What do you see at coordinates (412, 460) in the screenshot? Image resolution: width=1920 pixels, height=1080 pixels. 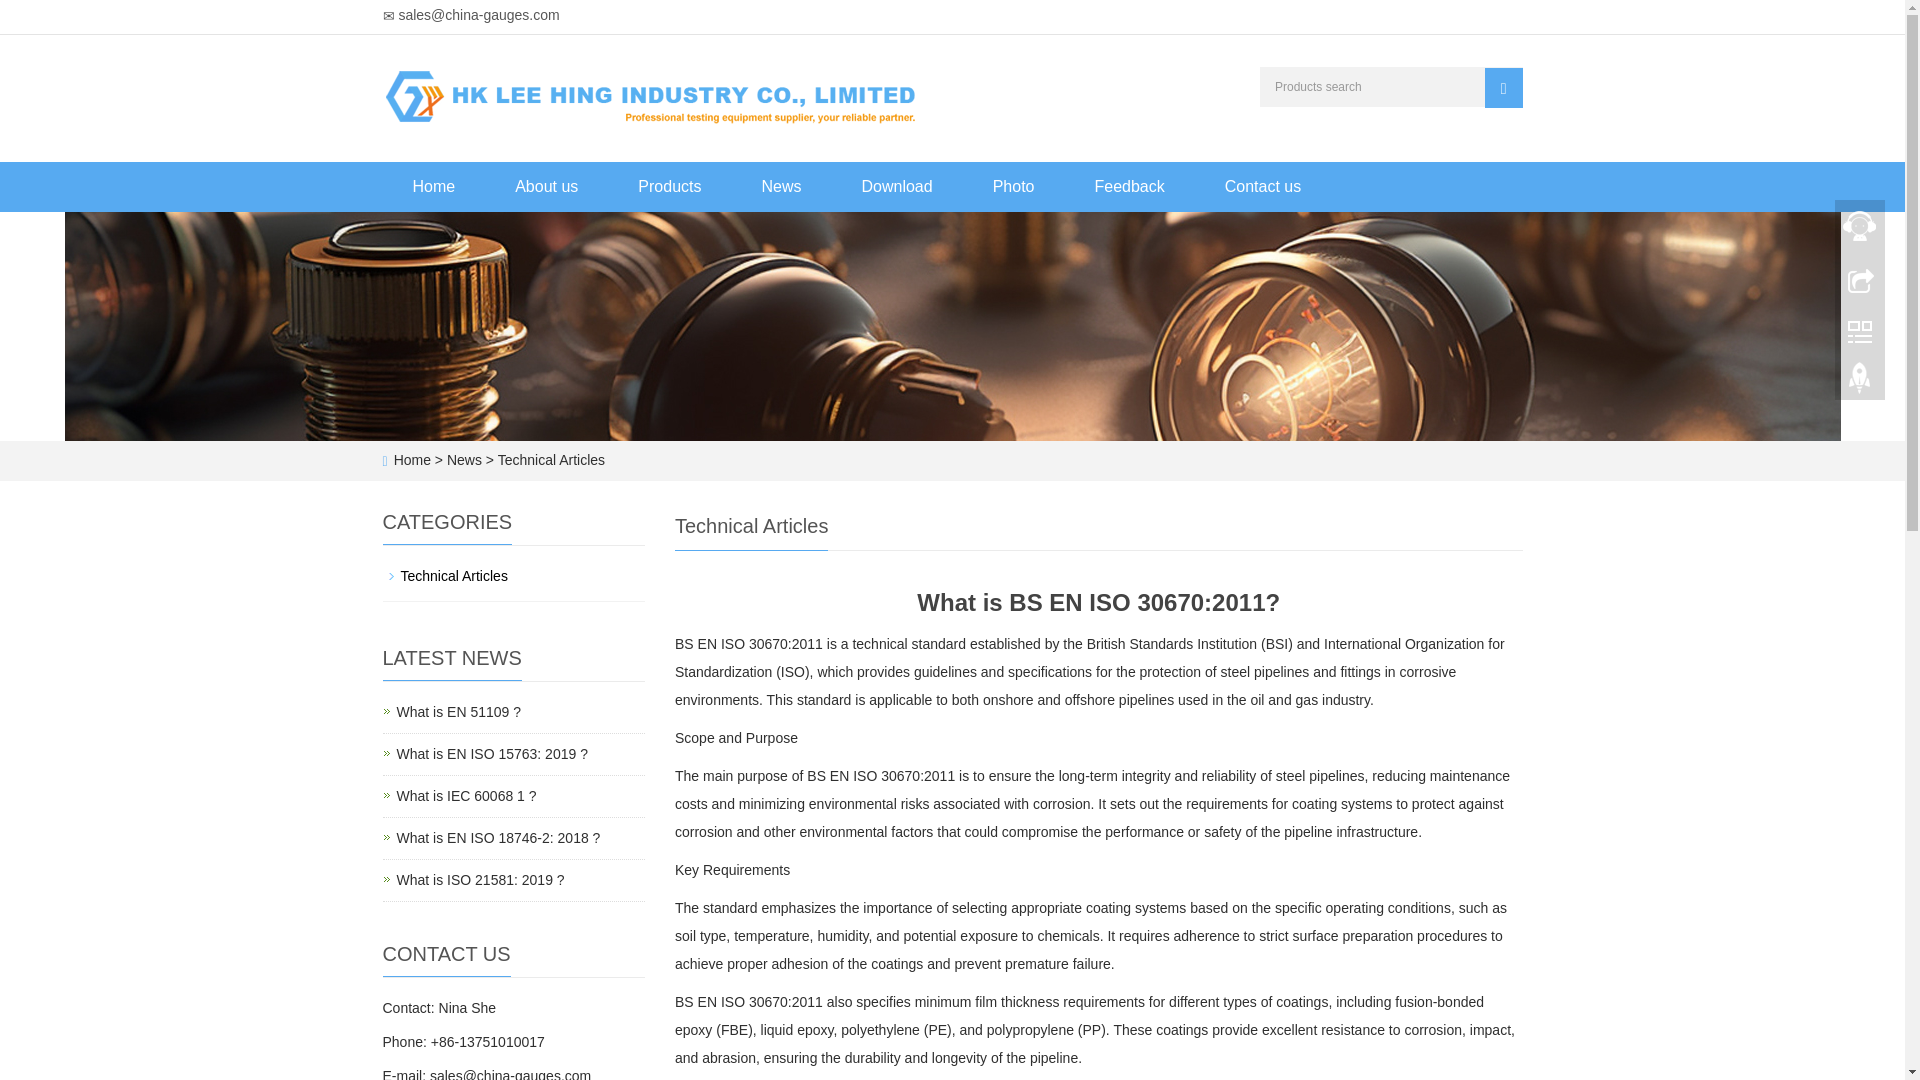 I see `Home` at bounding box center [412, 460].